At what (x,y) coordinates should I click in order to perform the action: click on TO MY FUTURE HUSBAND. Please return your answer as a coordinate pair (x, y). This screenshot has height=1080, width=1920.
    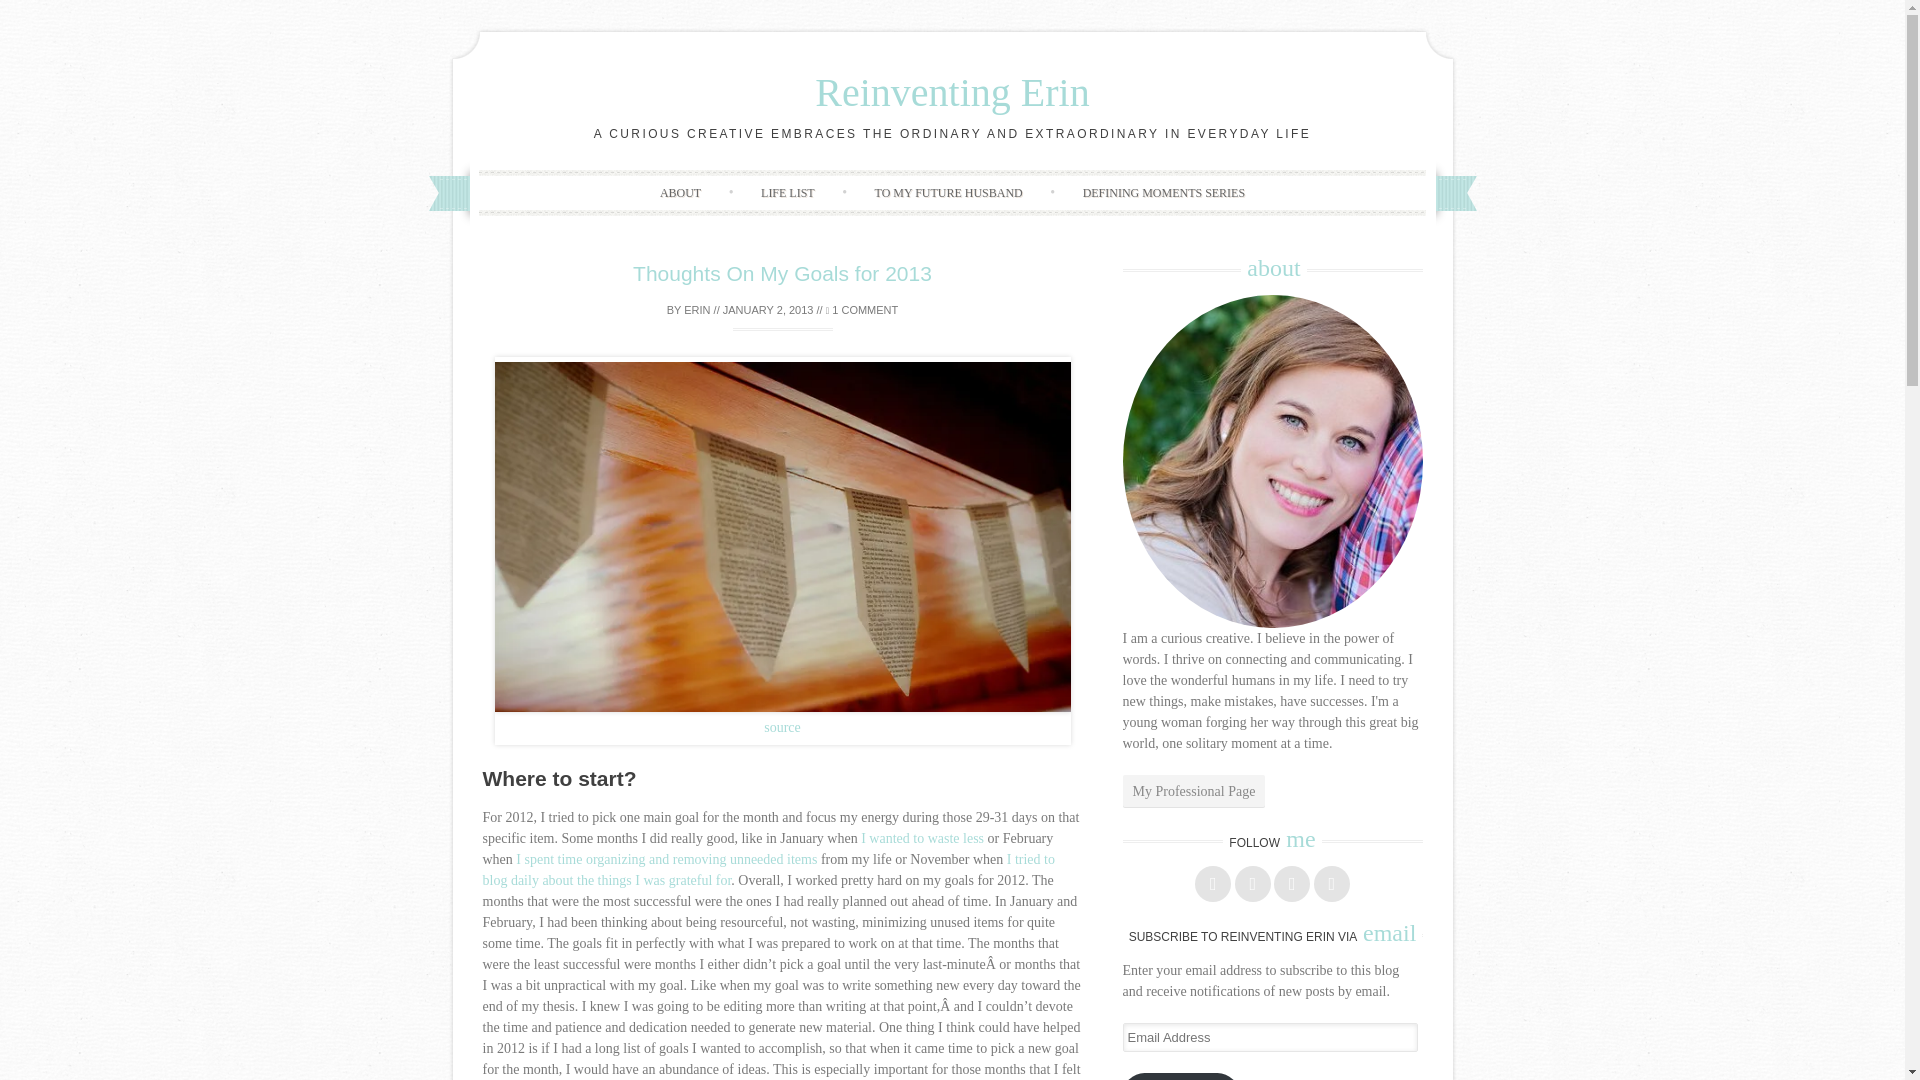
    Looking at the image, I should click on (948, 192).